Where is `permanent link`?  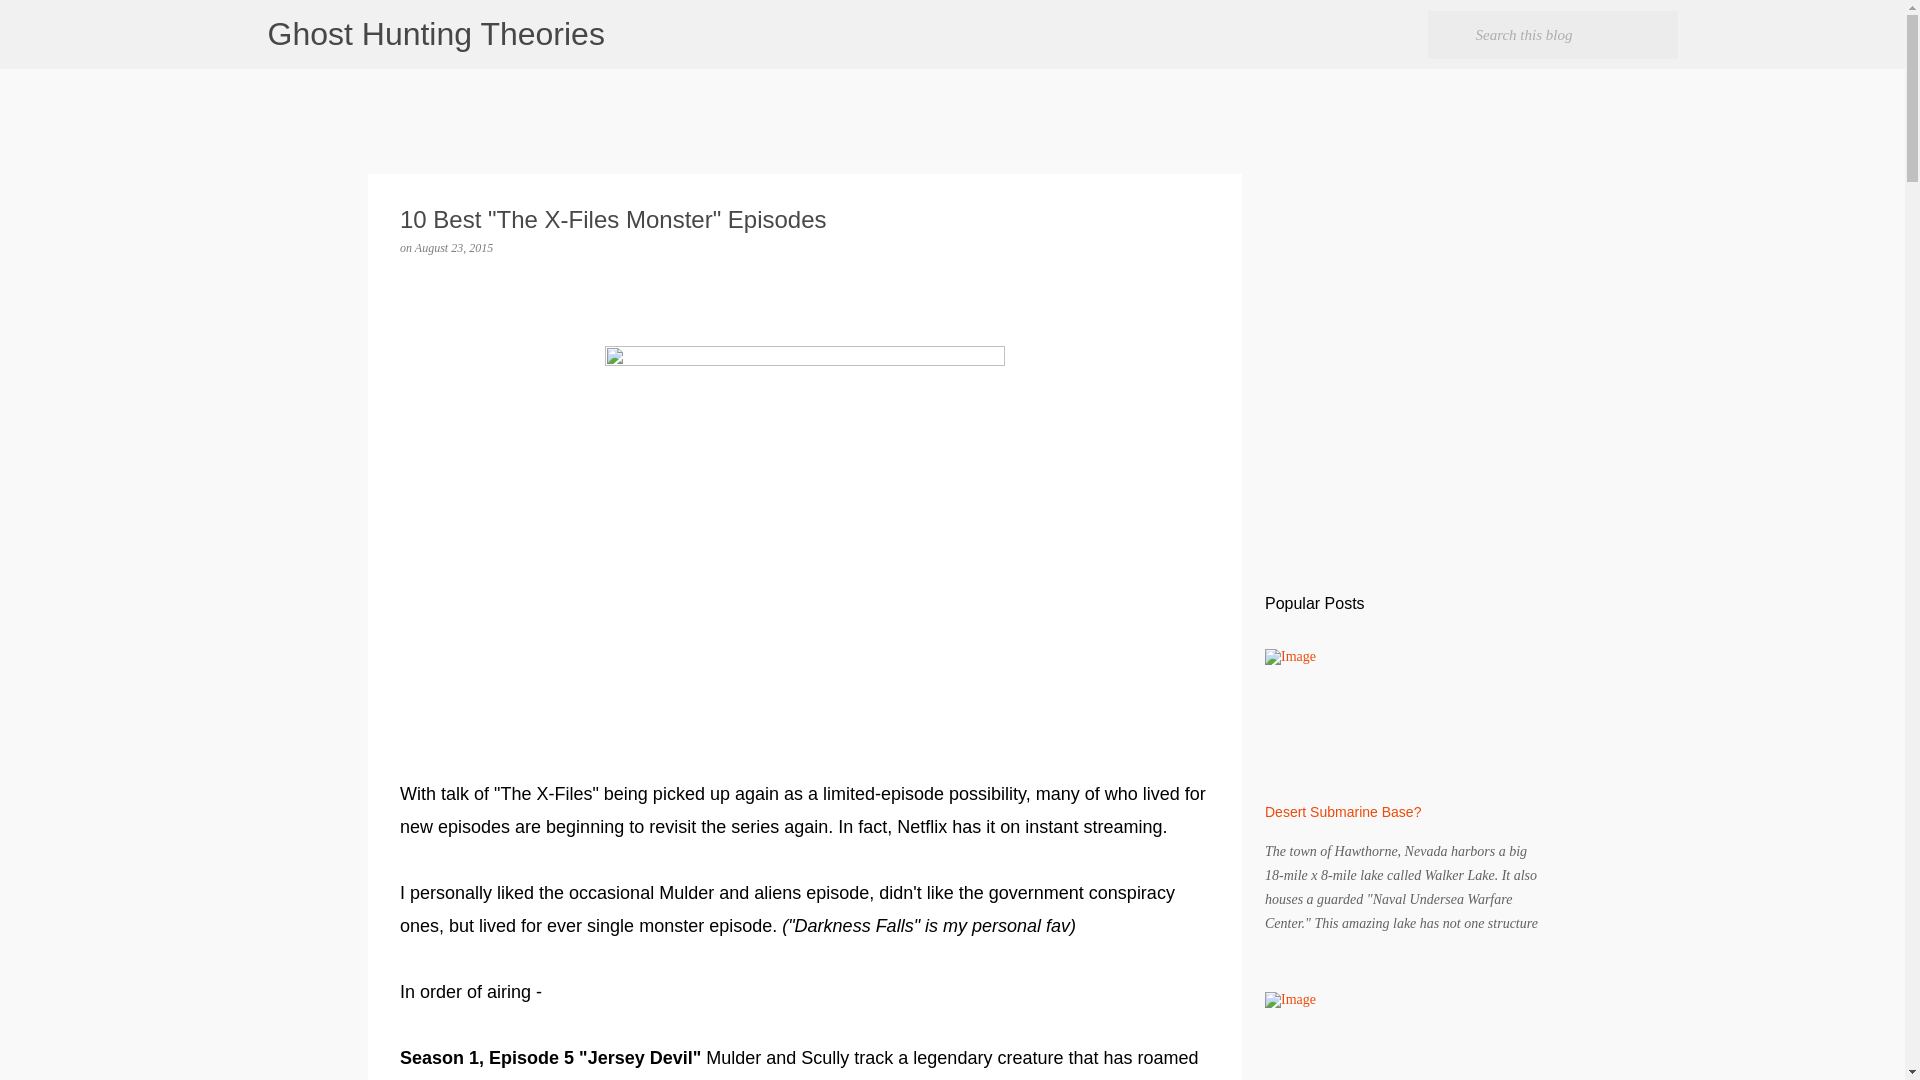 permanent link is located at coordinates (454, 247).